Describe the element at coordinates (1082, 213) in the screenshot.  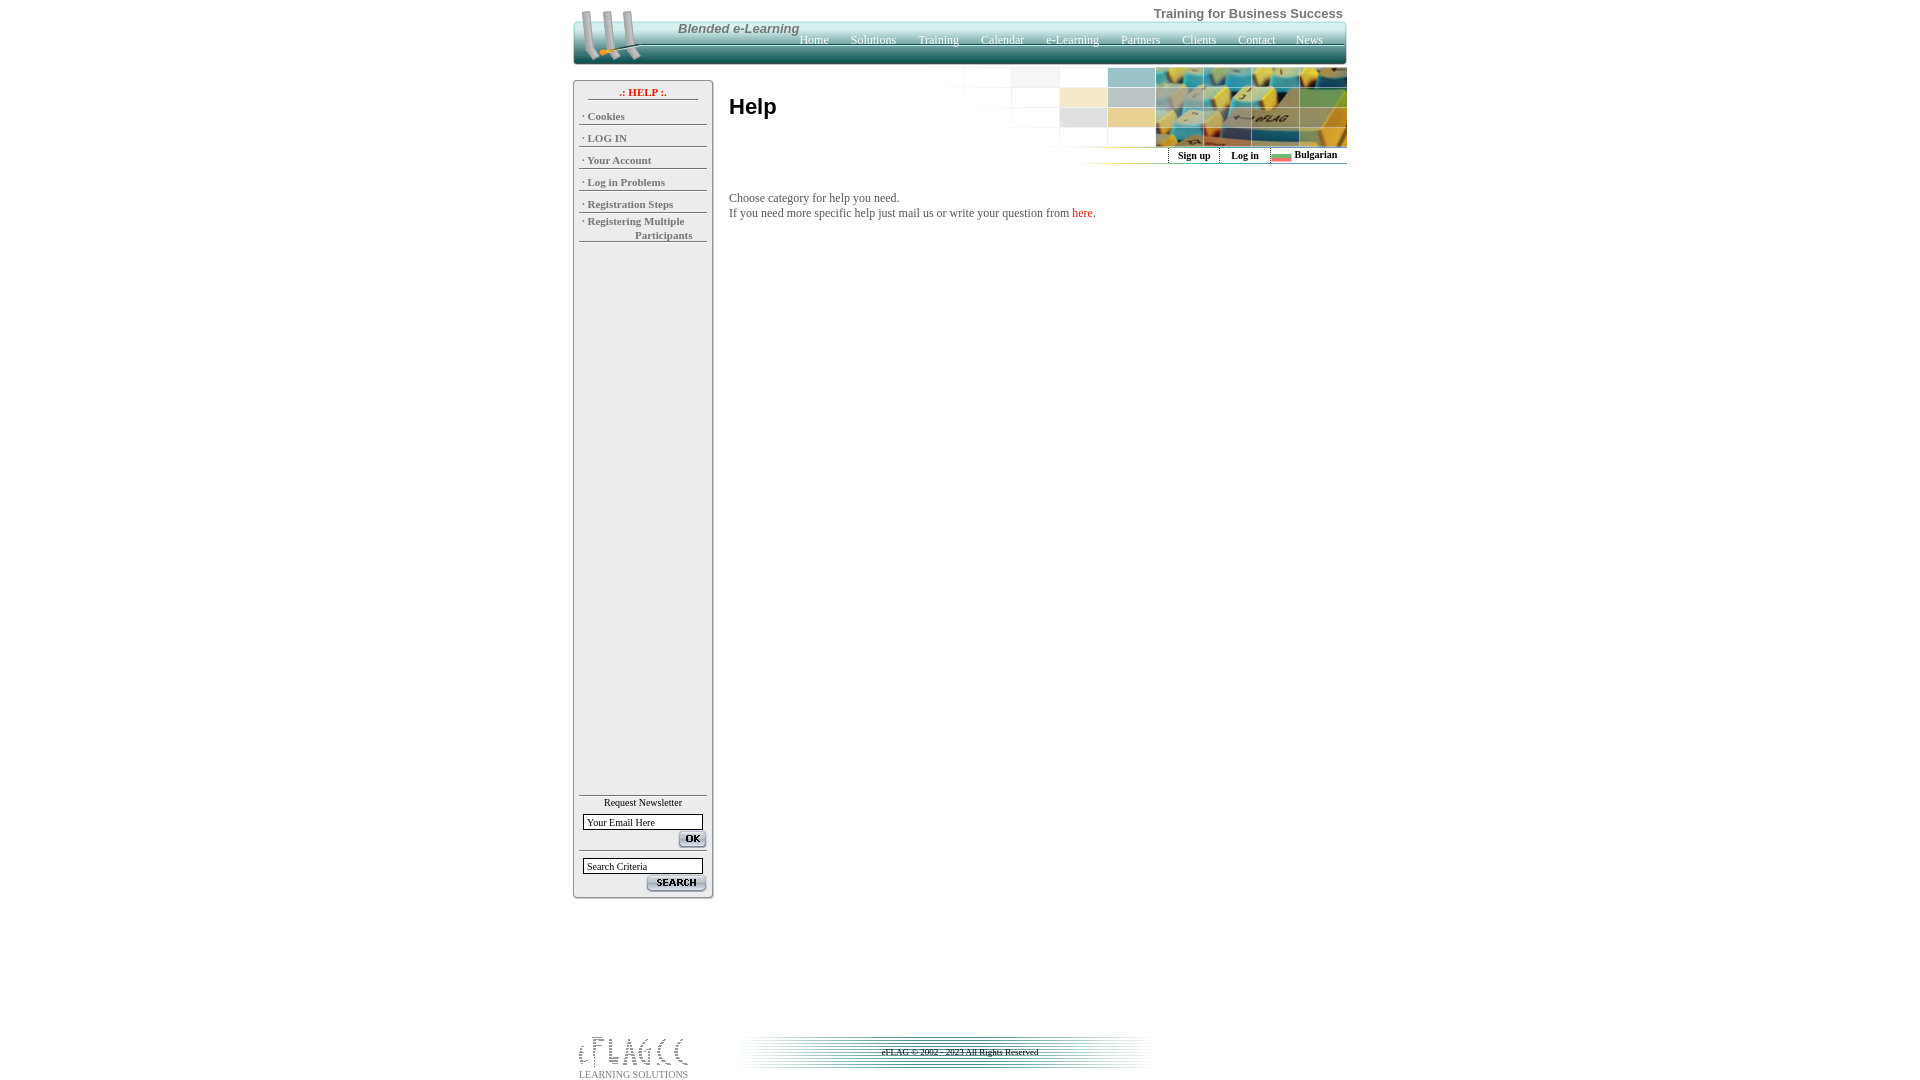
I see `here` at that location.